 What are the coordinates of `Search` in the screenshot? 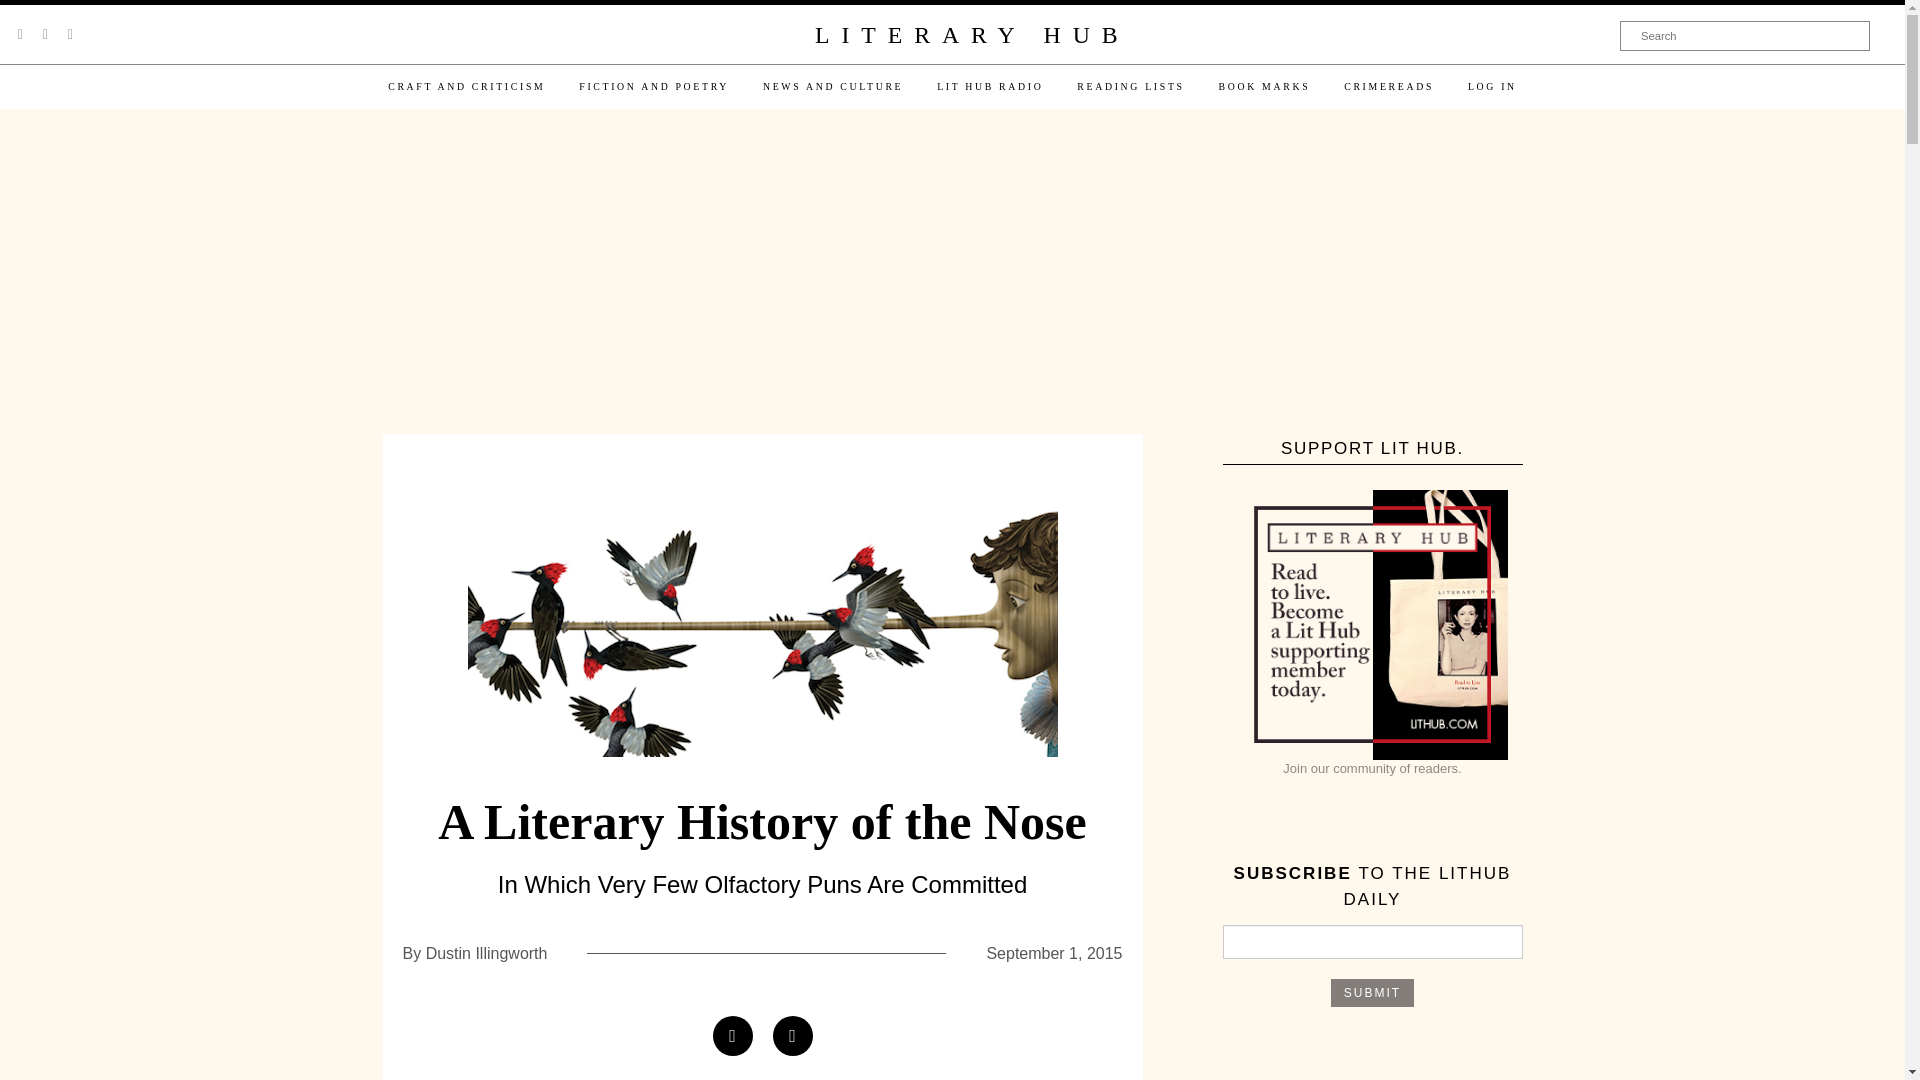 It's located at (1745, 35).